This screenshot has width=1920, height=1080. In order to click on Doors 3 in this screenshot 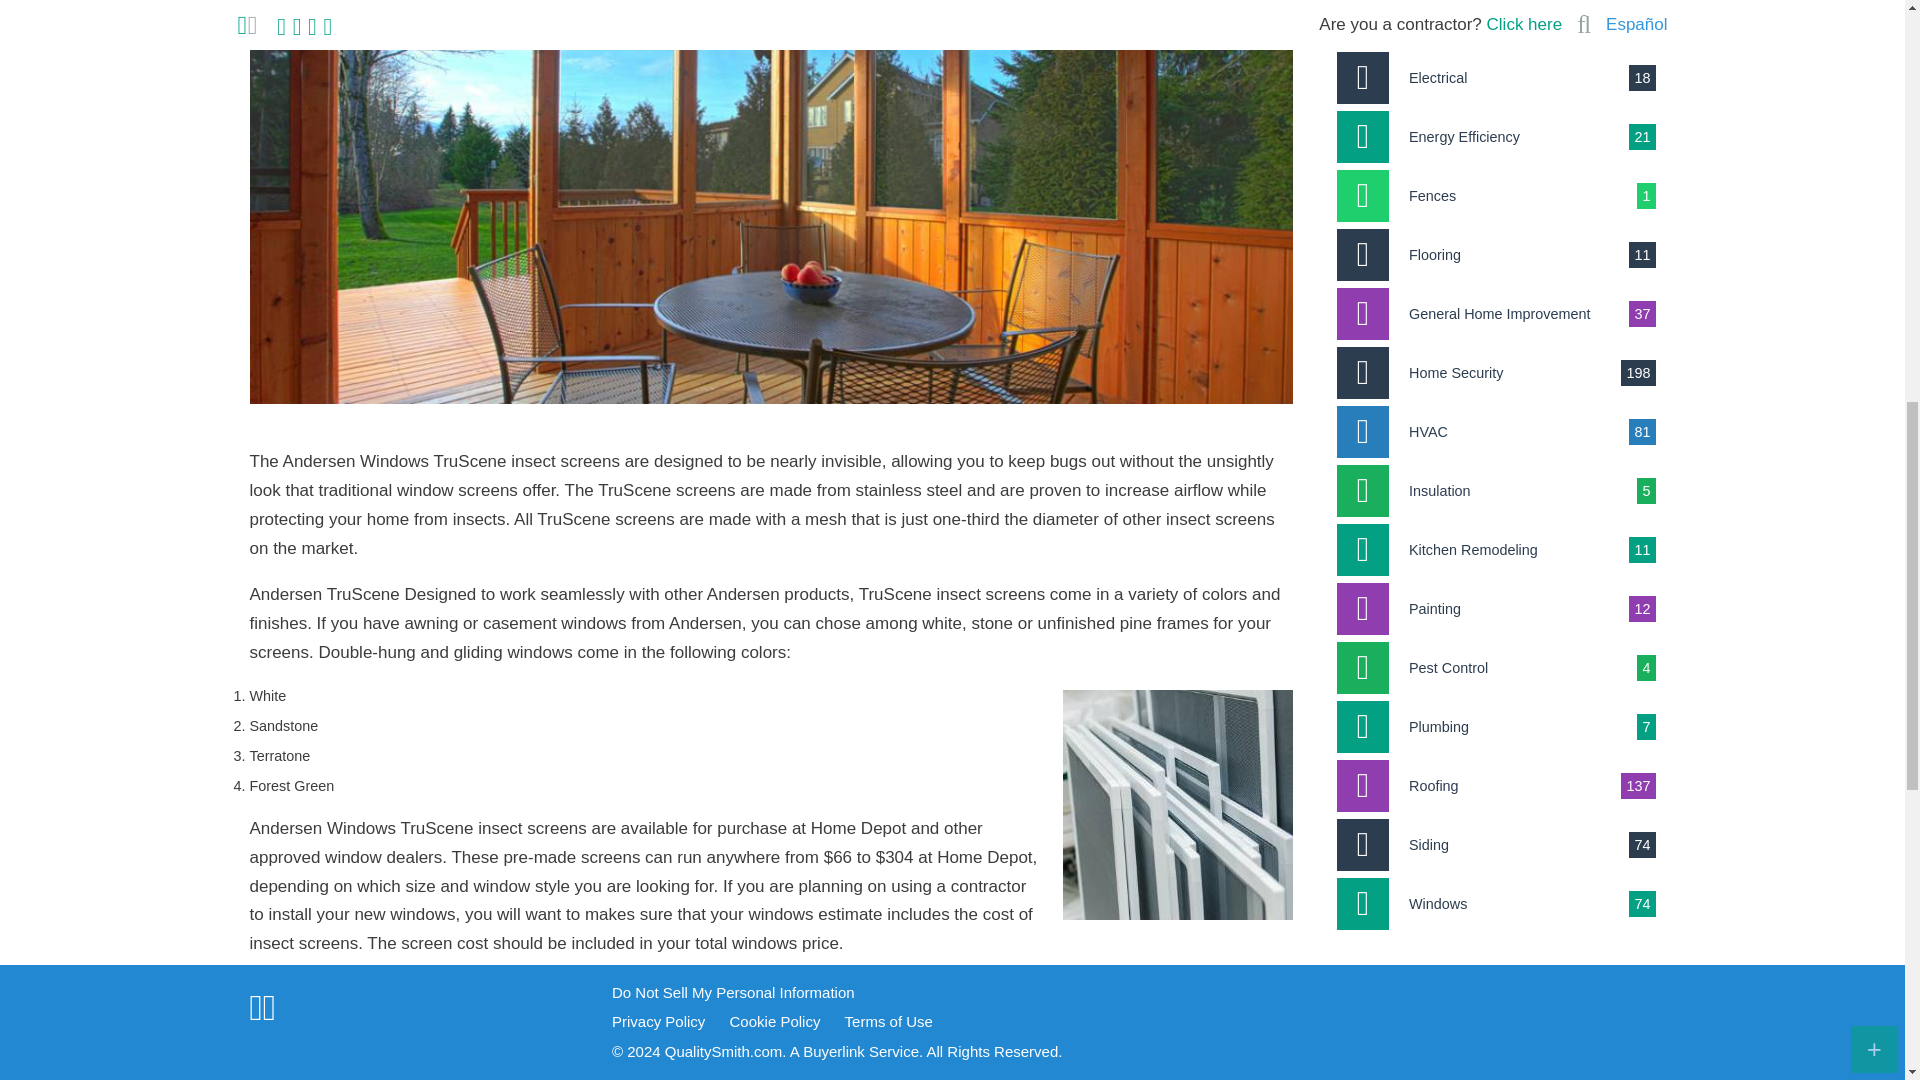, I will do `click(1496, 22)`.